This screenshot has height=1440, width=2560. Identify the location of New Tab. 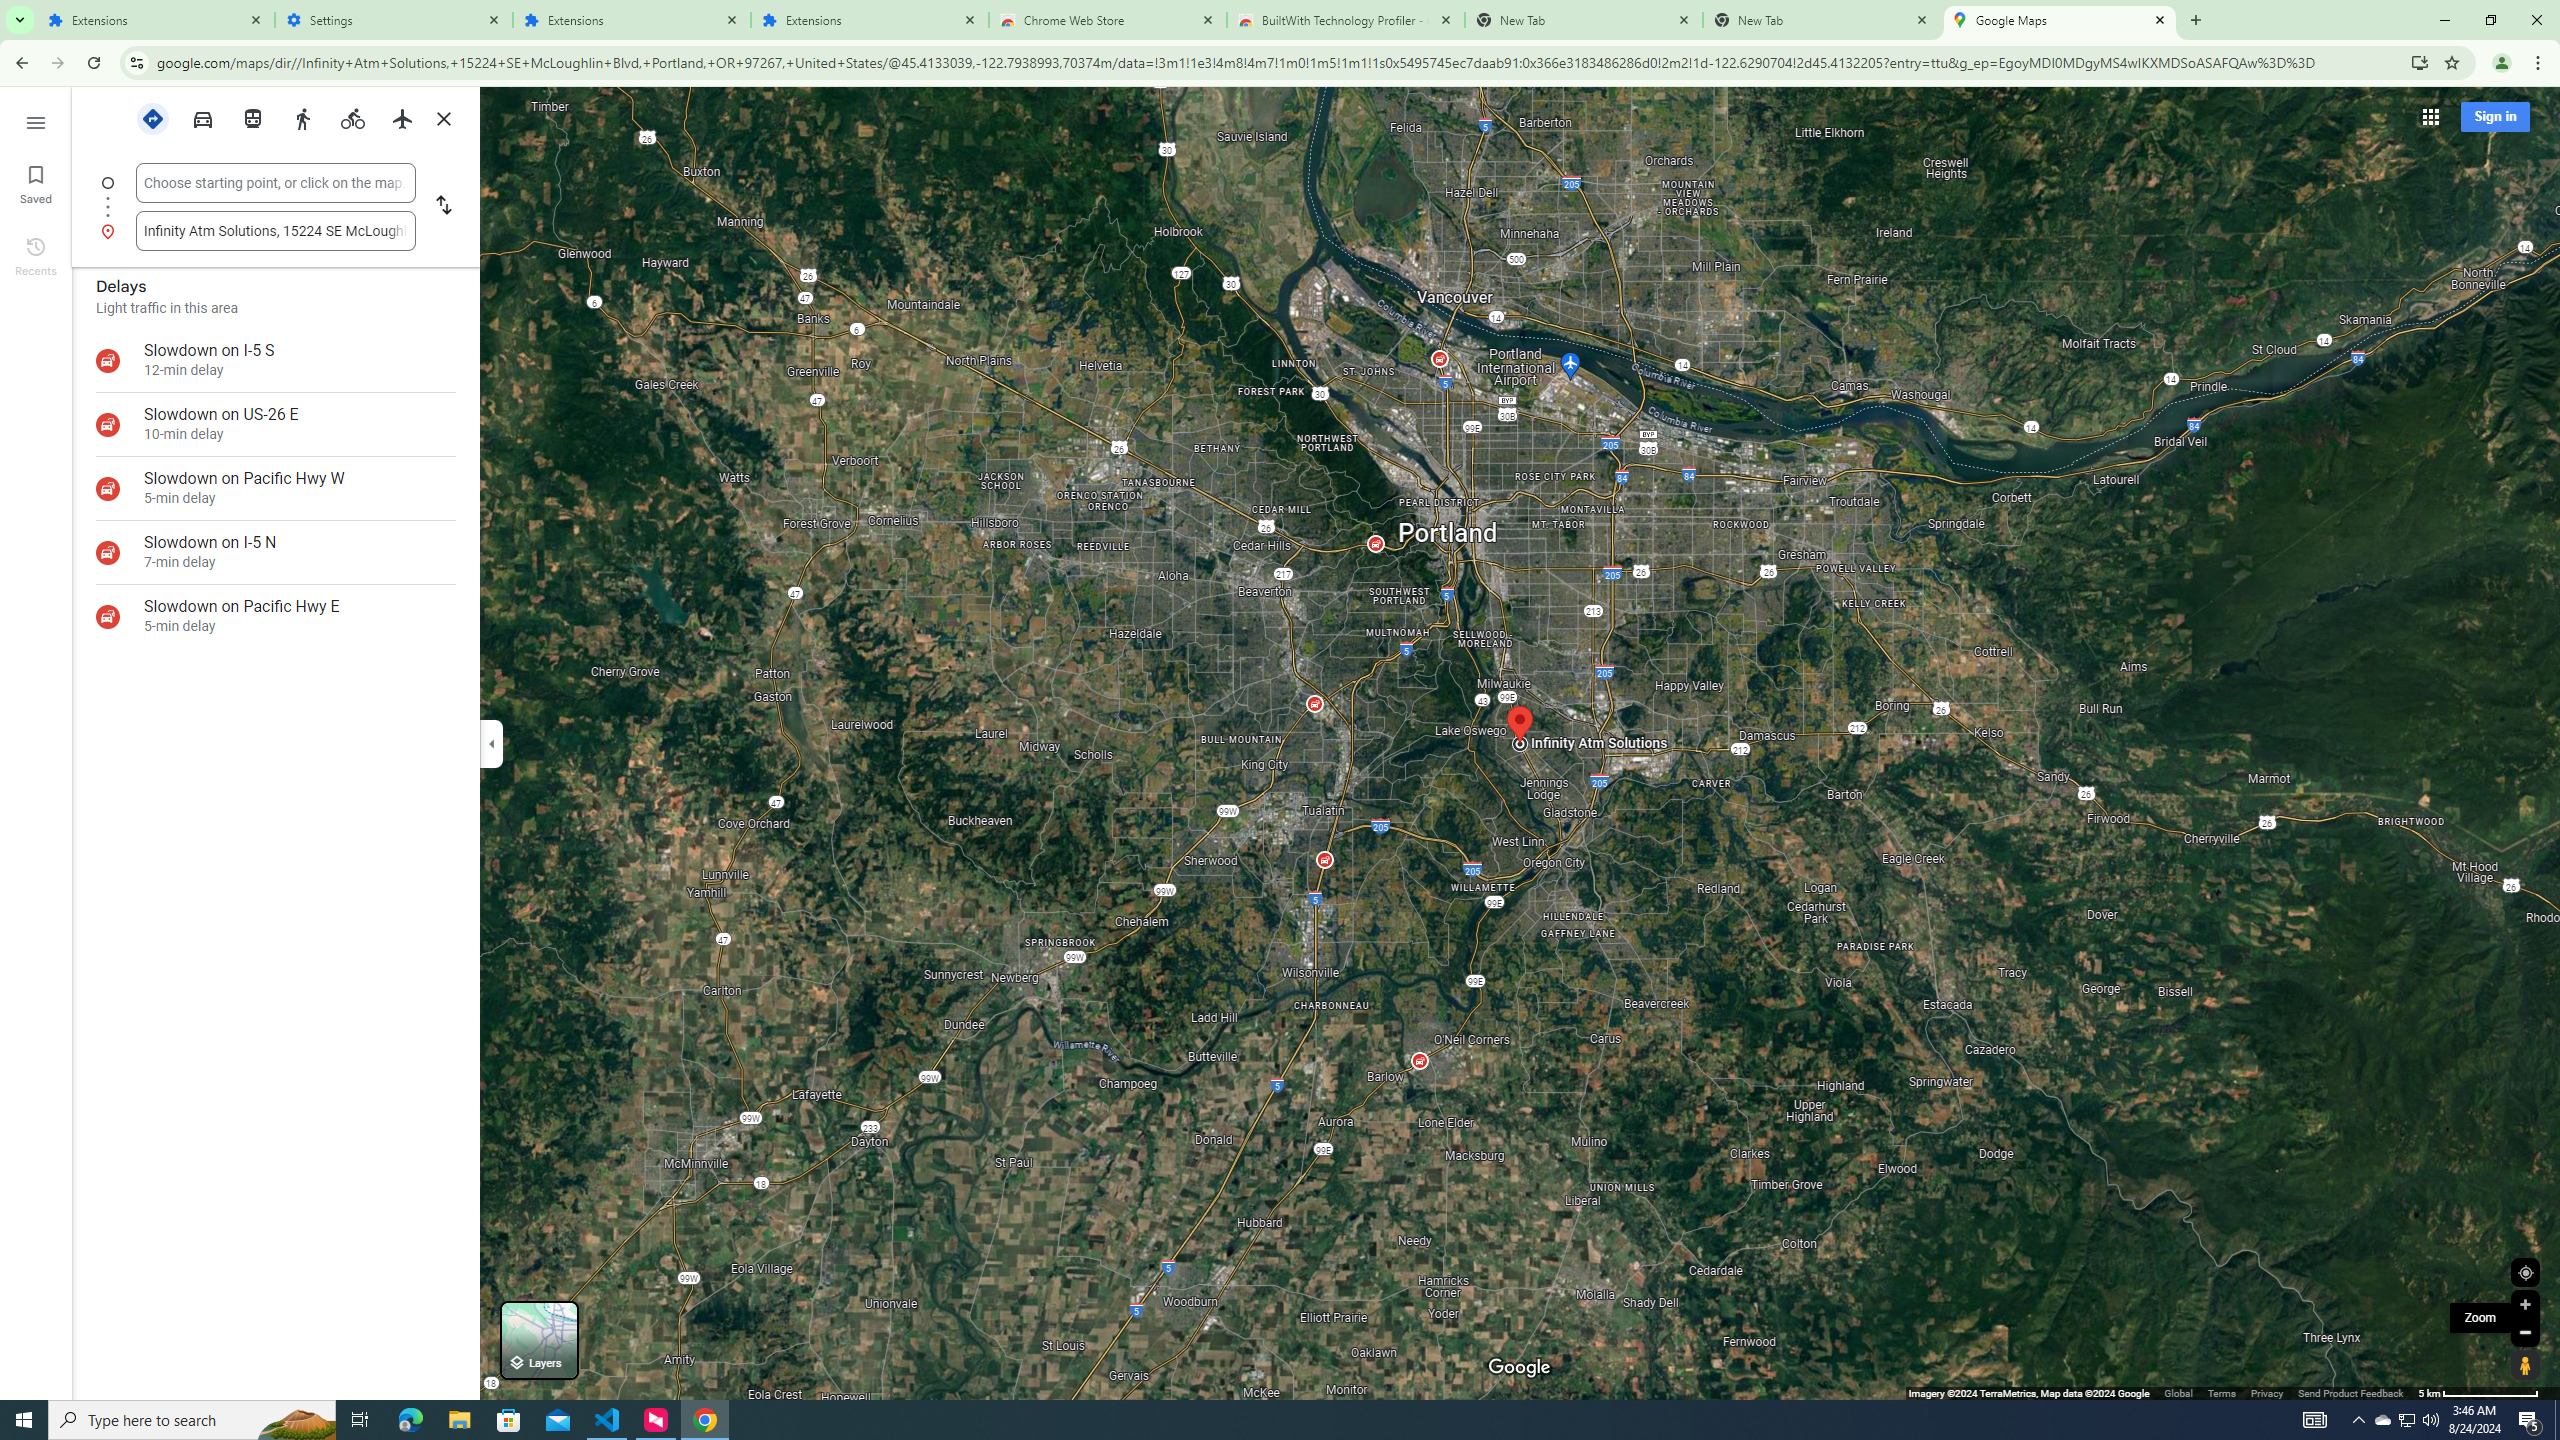
(1822, 20).